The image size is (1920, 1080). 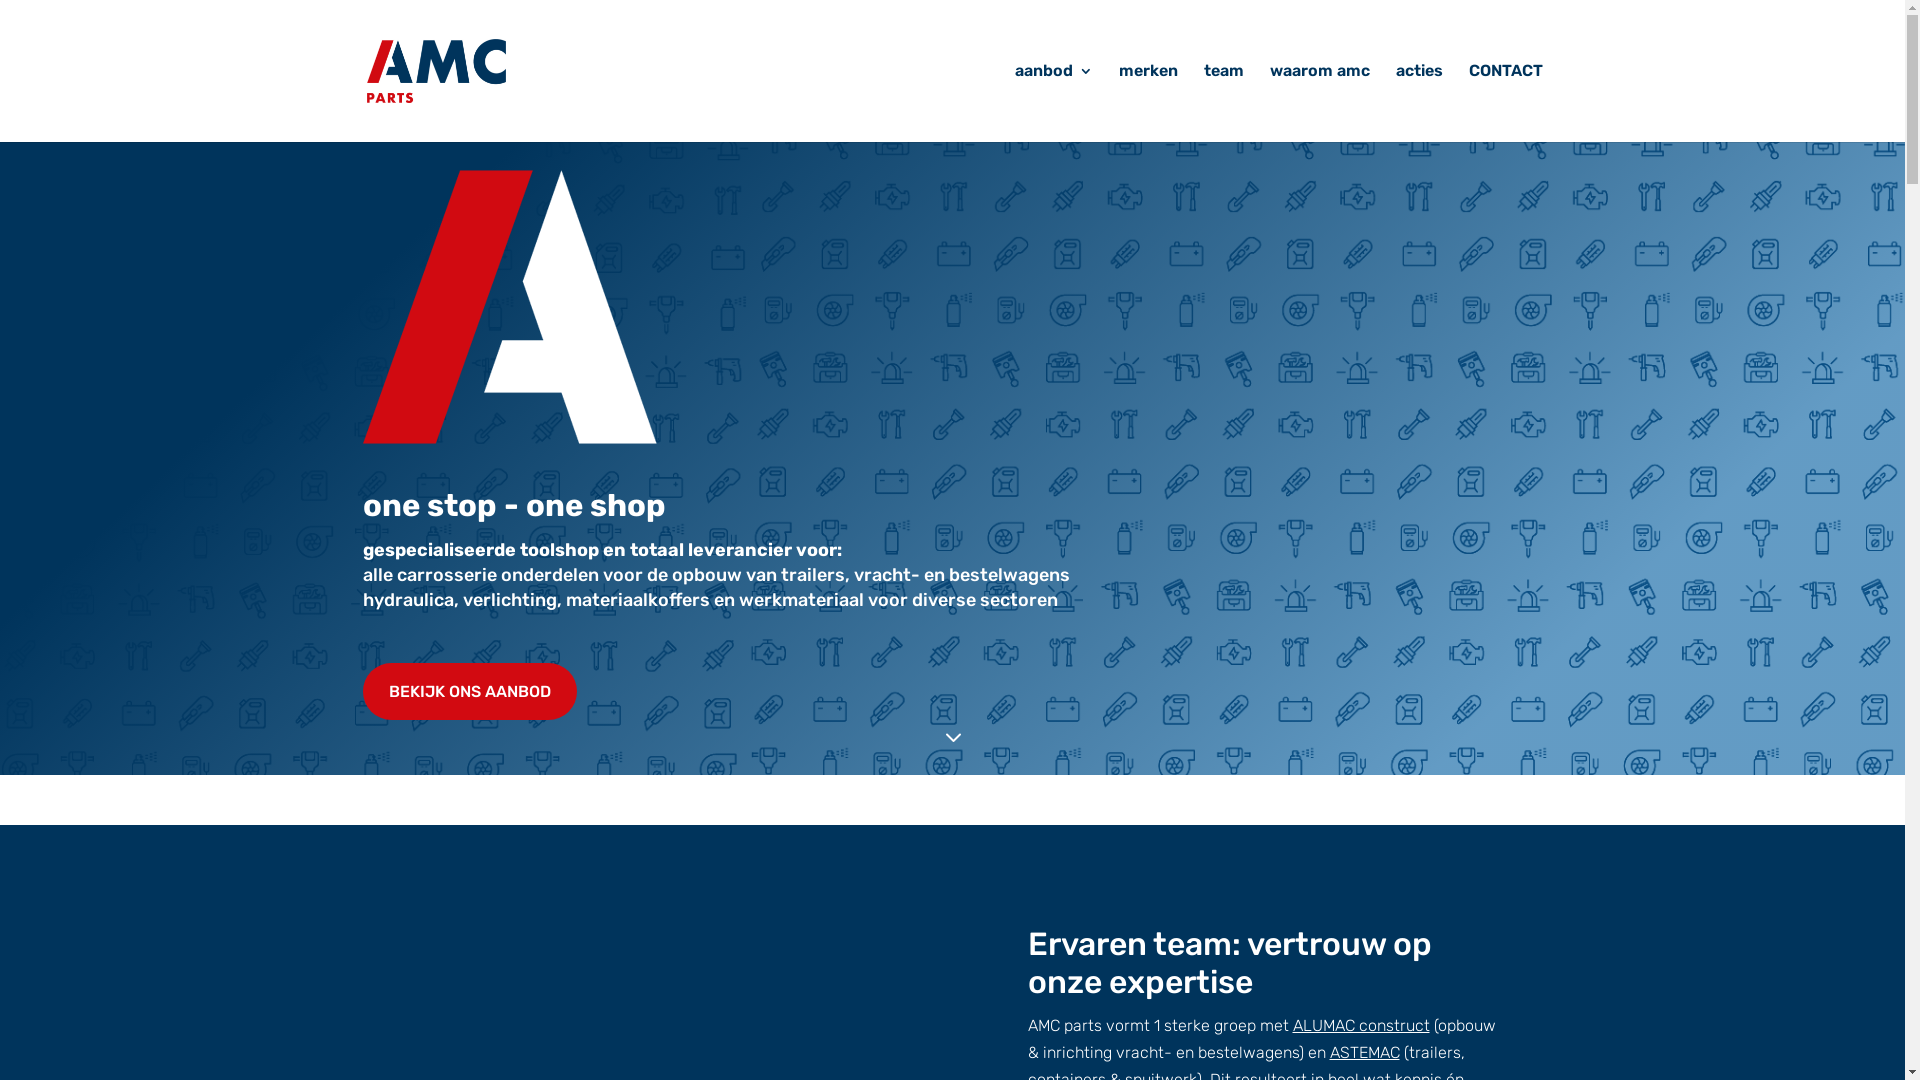 What do you see at coordinates (1365, 1052) in the screenshot?
I see `ASTEMAC` at bounding box center [1365, 1052].